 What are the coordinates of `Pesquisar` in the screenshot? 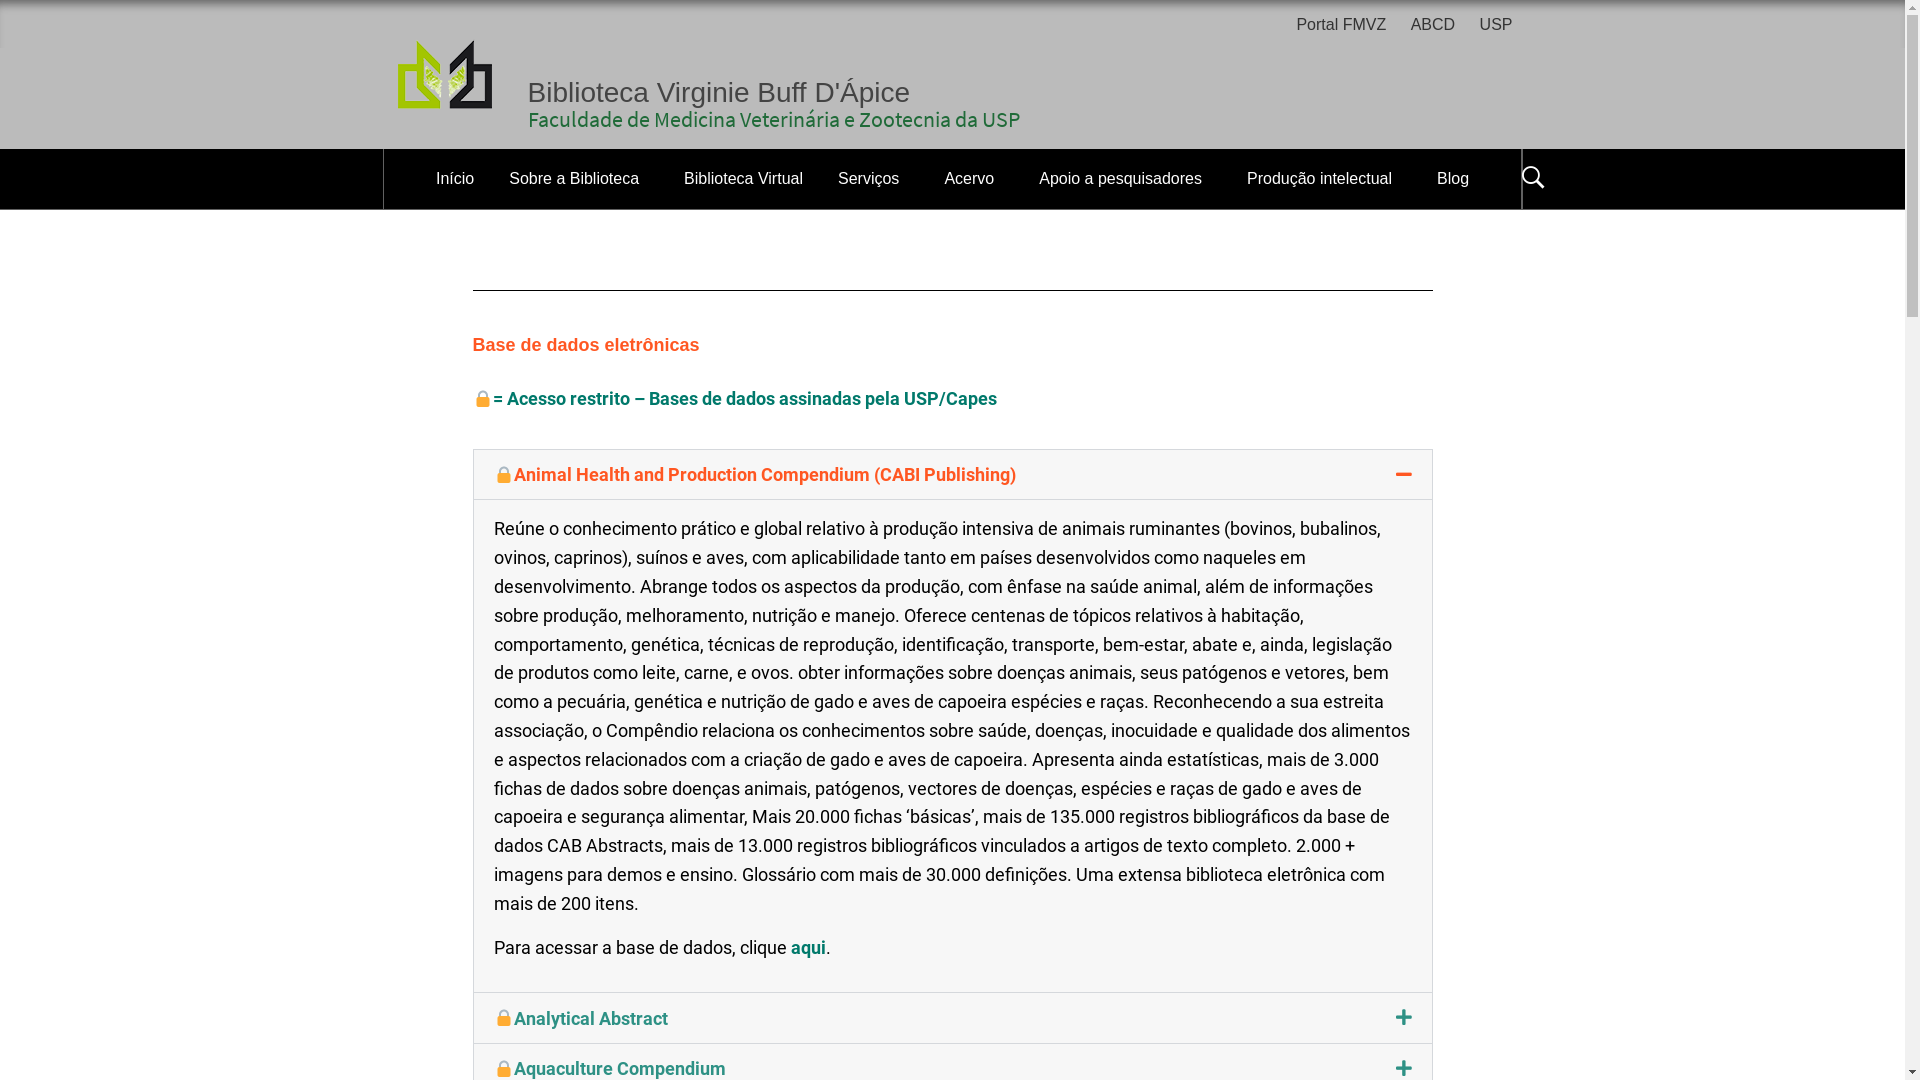 It's located at (1052, 44).